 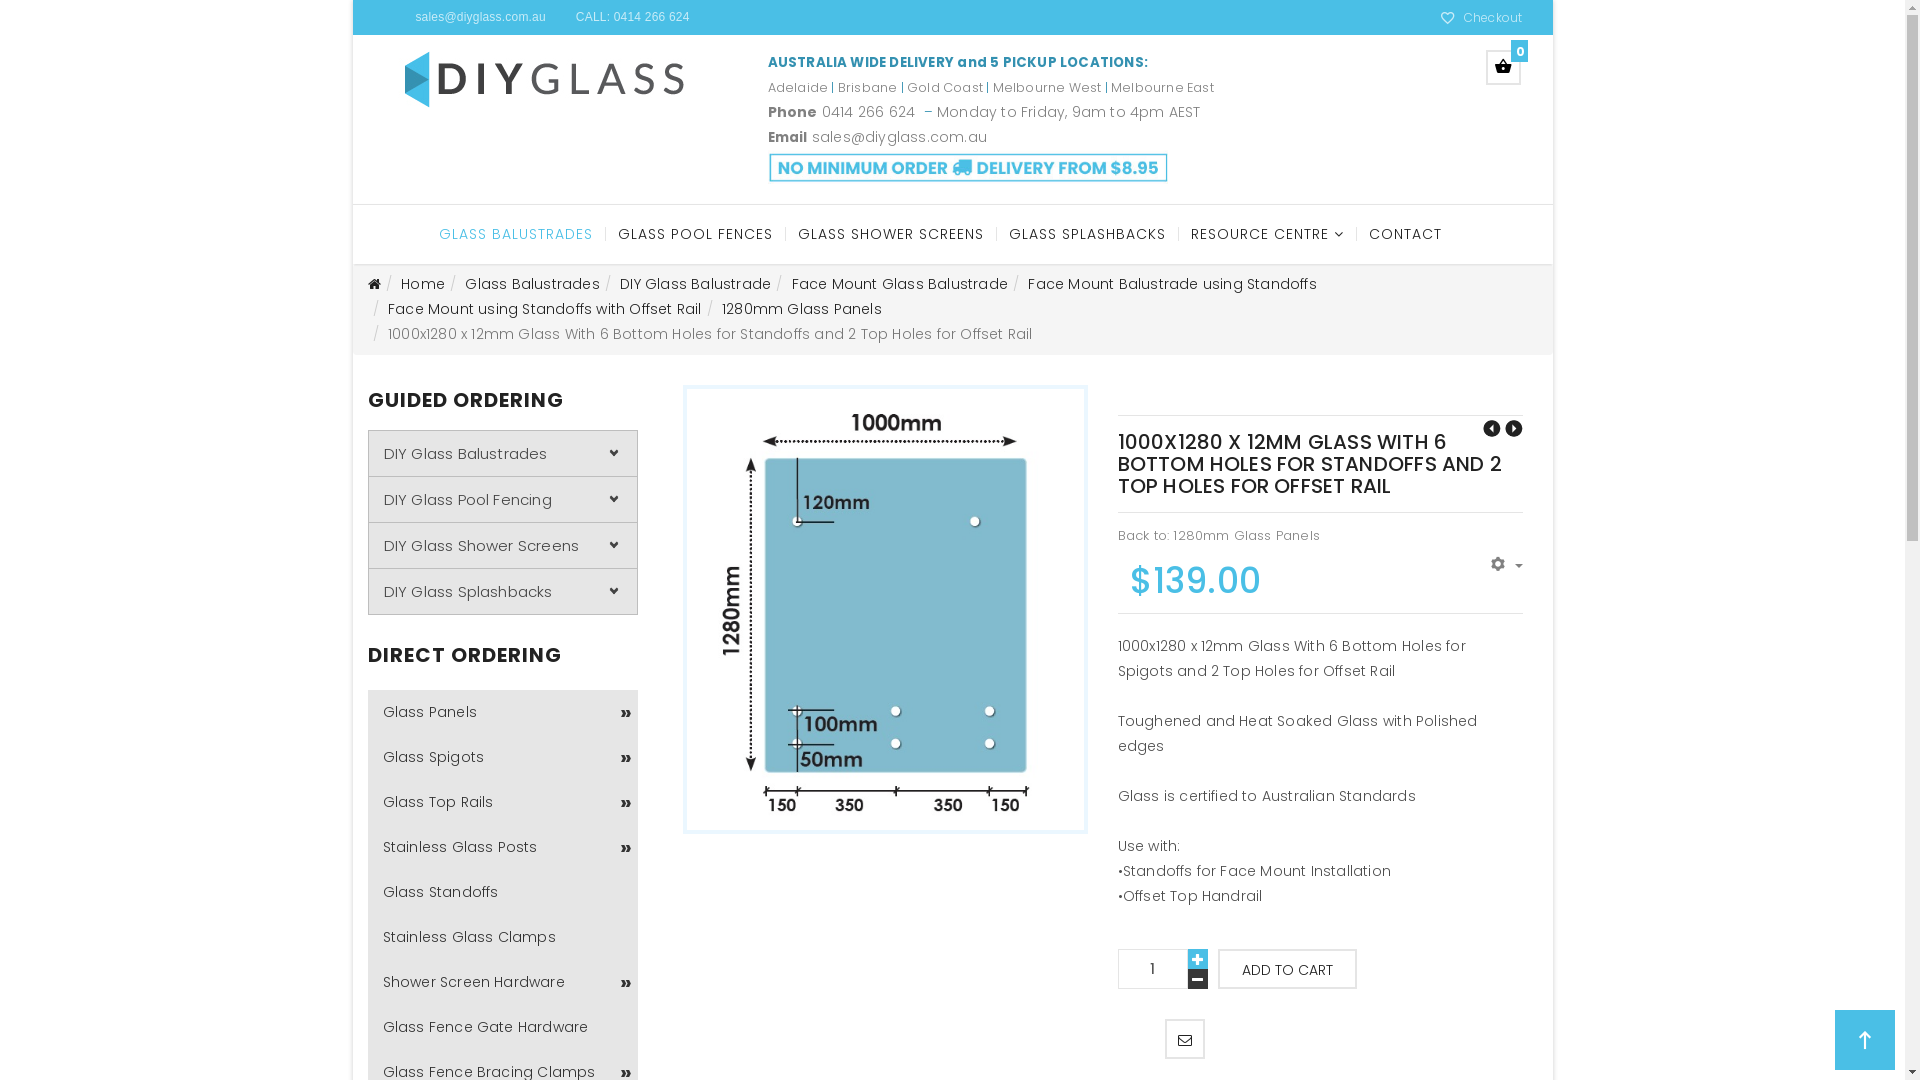 I want to click on Brisbane, so click(x=868, y=88).